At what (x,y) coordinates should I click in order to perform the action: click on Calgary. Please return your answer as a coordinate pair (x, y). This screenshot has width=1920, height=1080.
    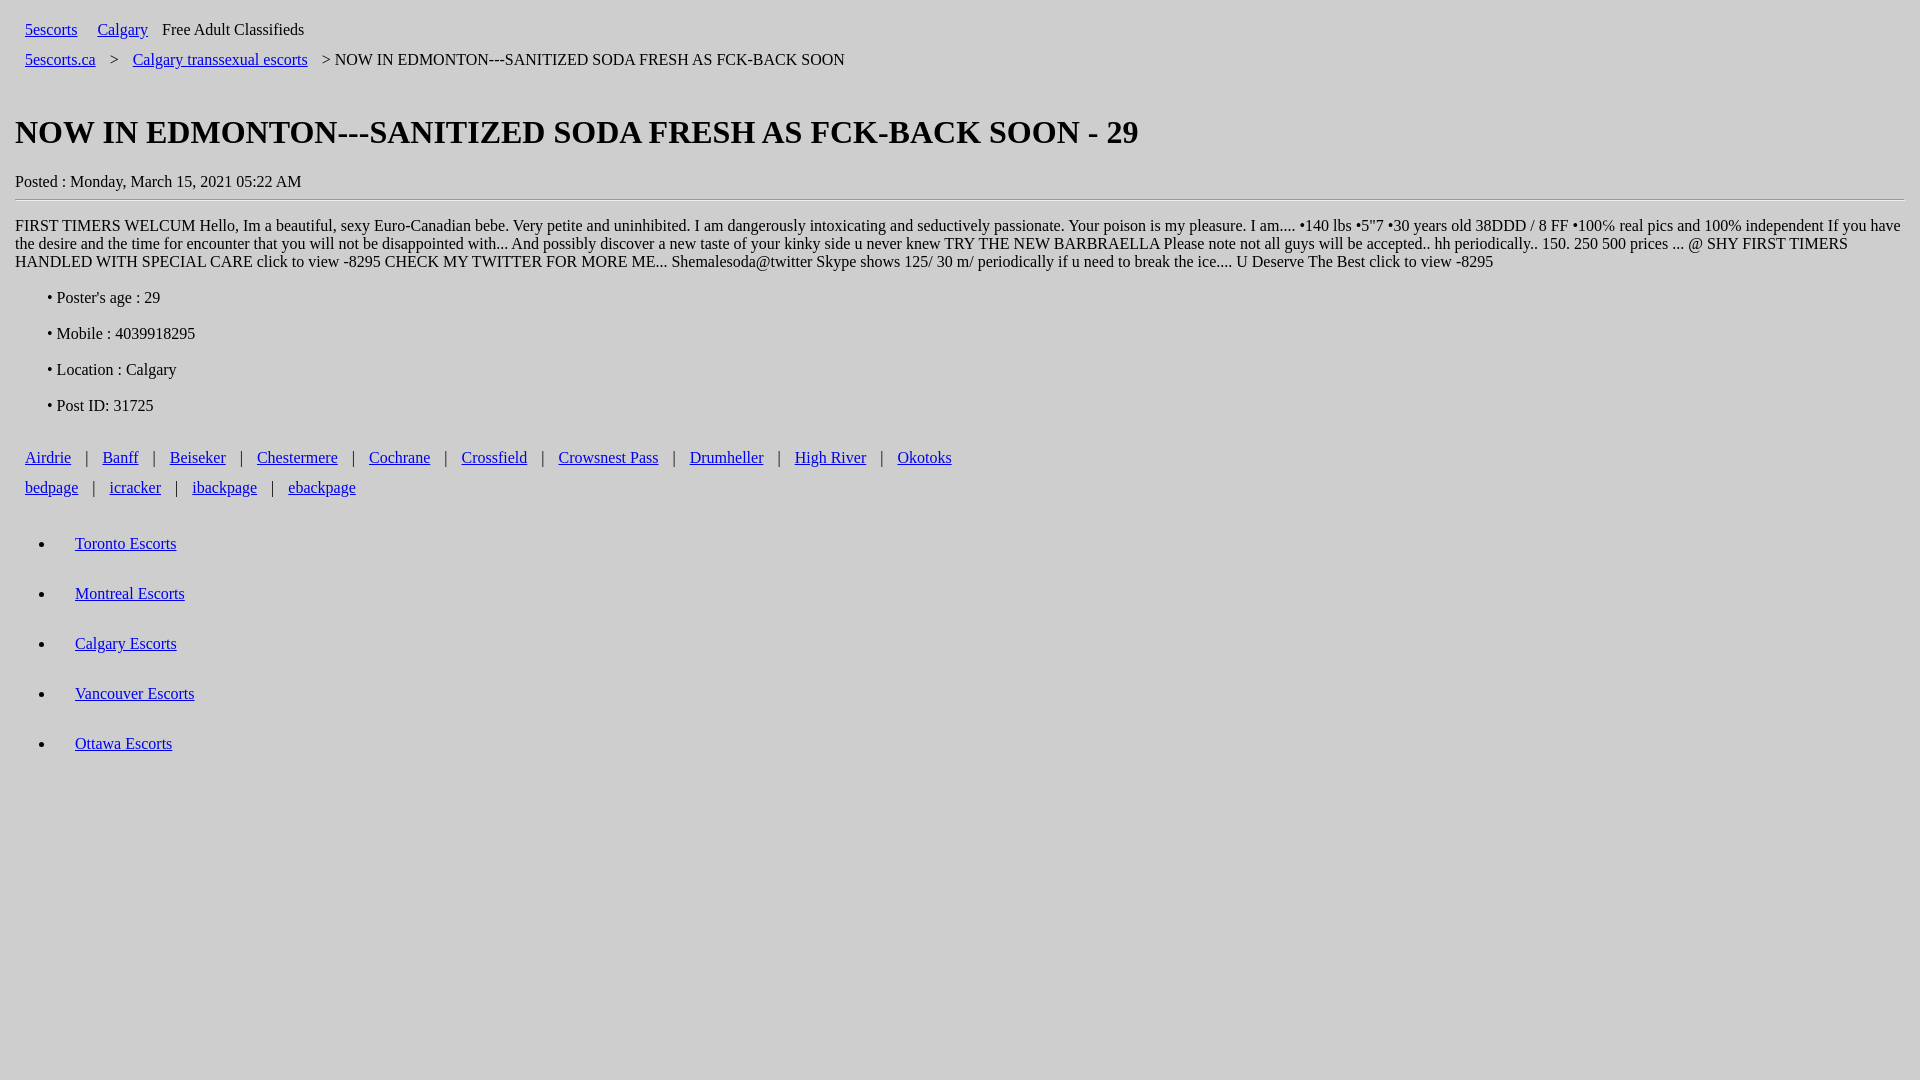
    Looking at the image, I should click on (122, 30).